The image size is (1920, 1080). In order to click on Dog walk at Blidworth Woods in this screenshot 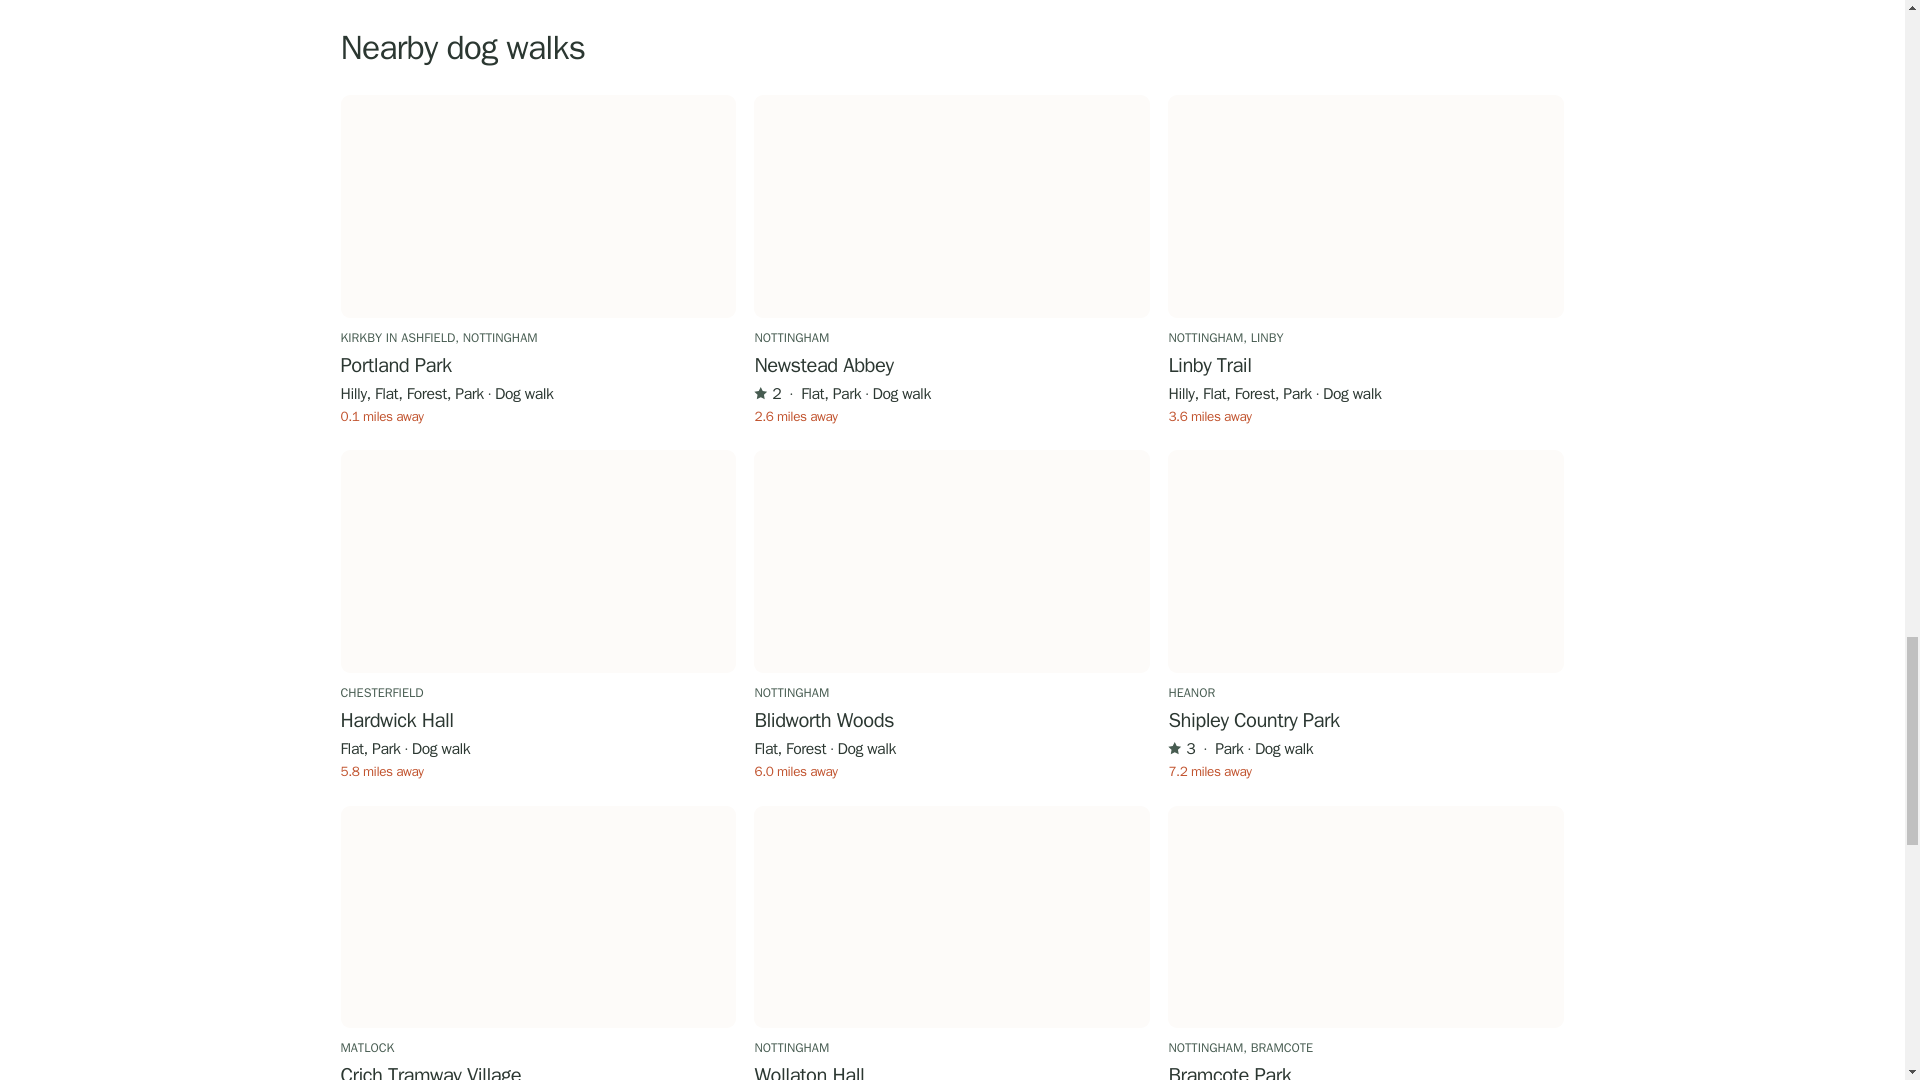, I will do `click(952, 561)`.